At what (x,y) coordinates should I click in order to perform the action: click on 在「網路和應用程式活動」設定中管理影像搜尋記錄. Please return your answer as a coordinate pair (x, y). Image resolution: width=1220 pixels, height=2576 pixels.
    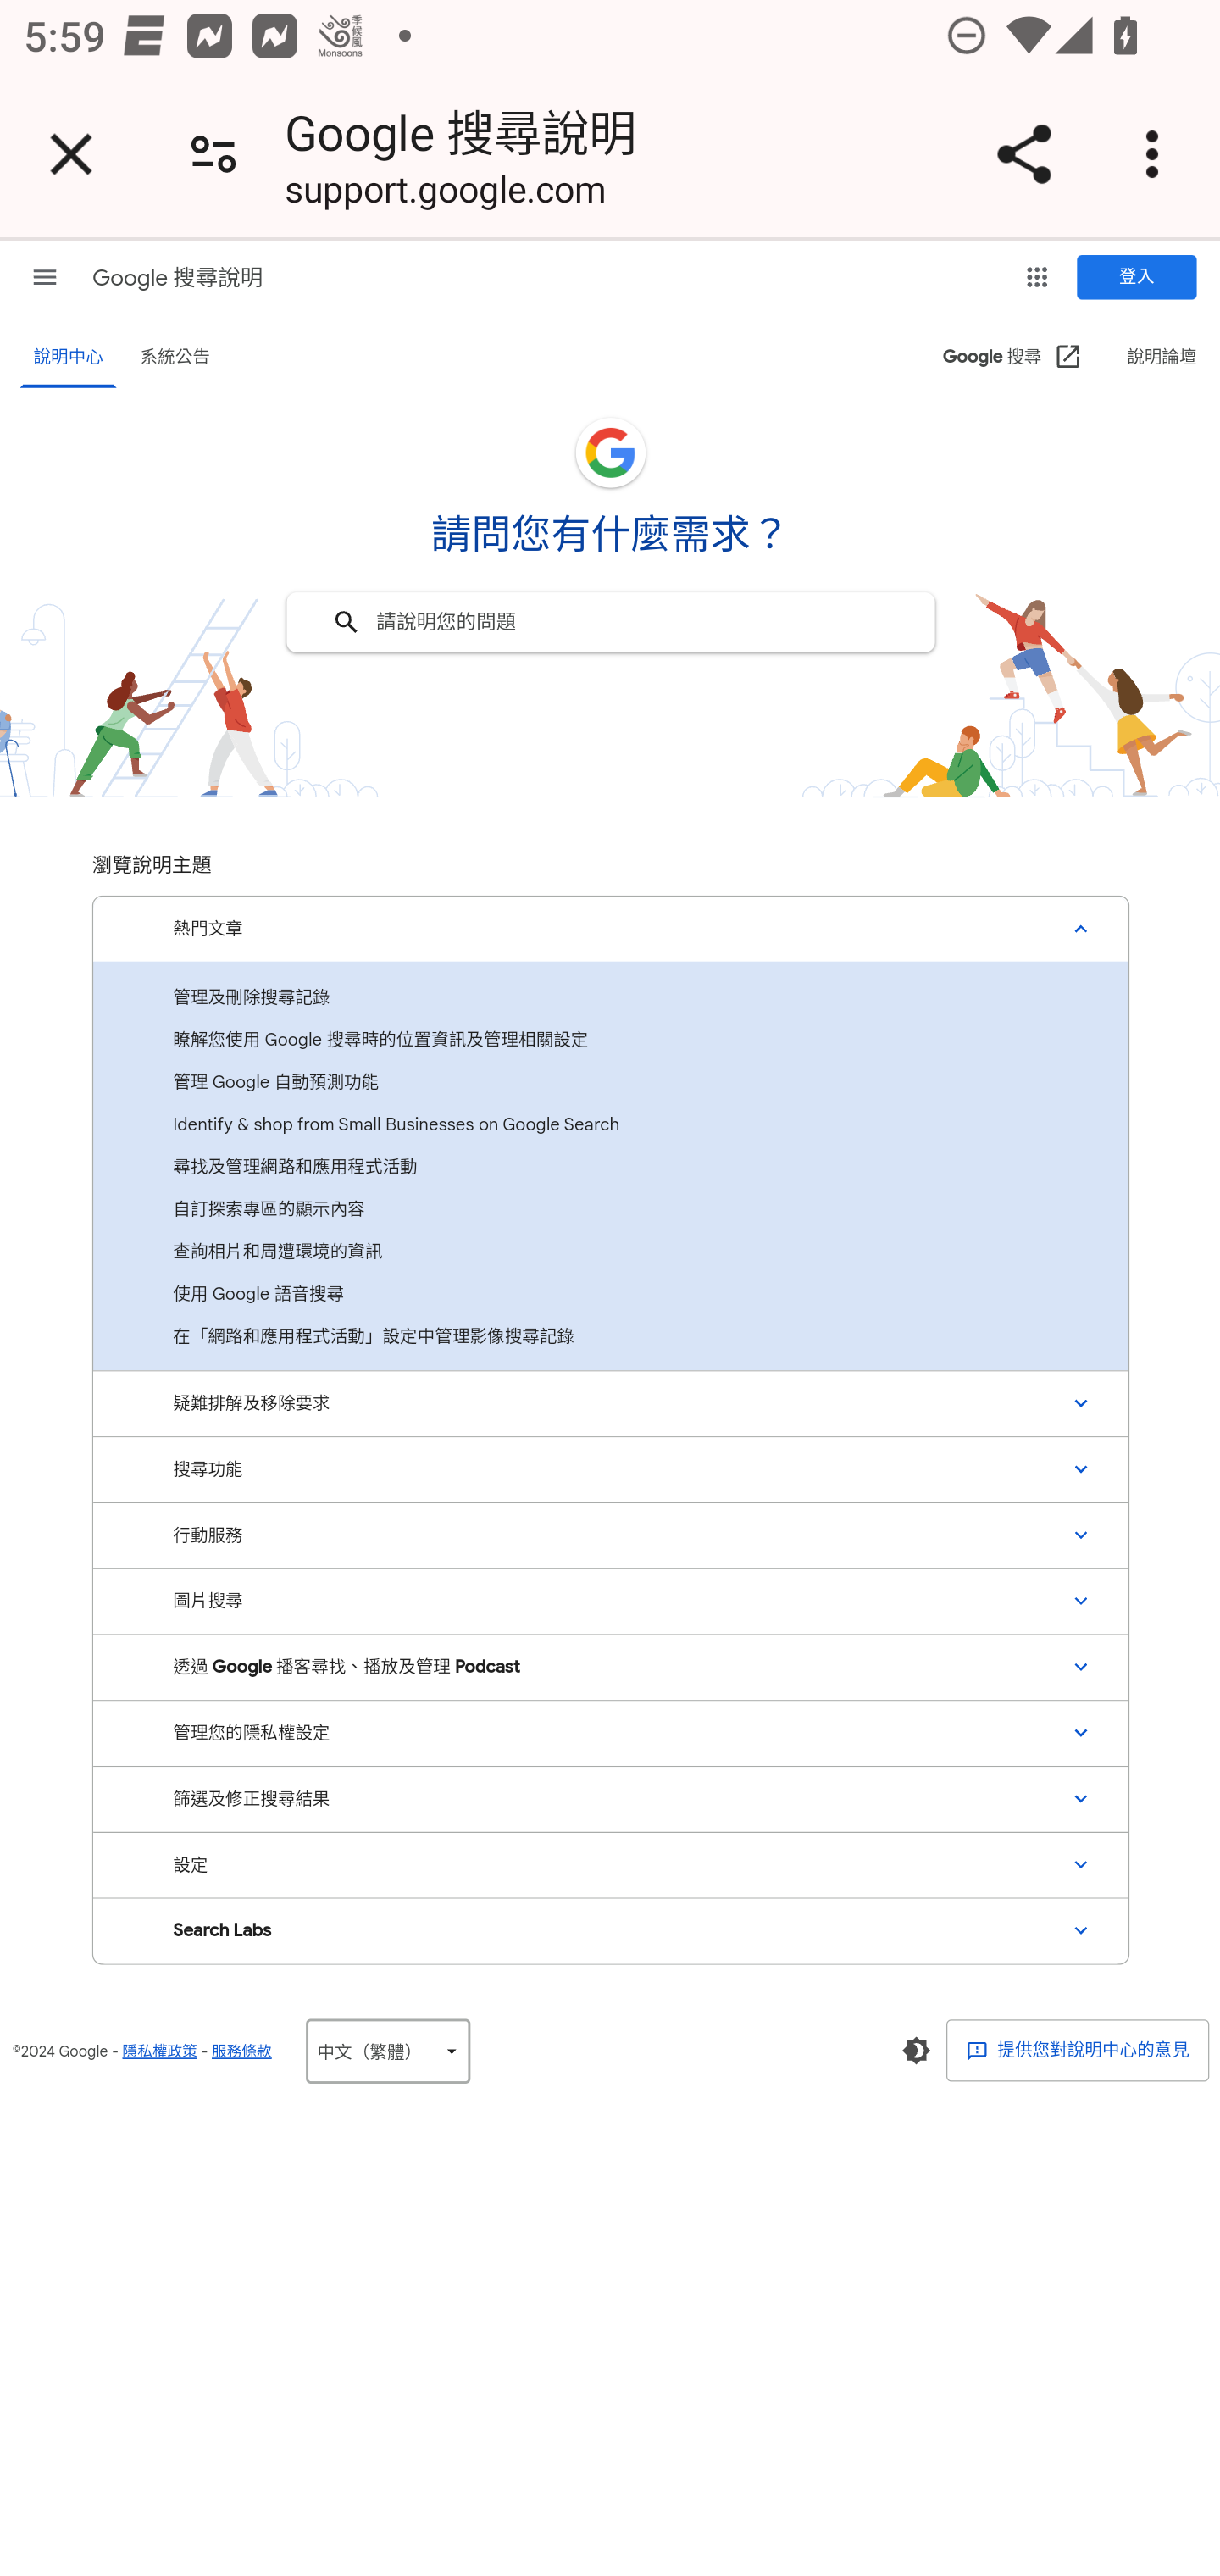
    Looking at the image, I should click on (610, 1335).